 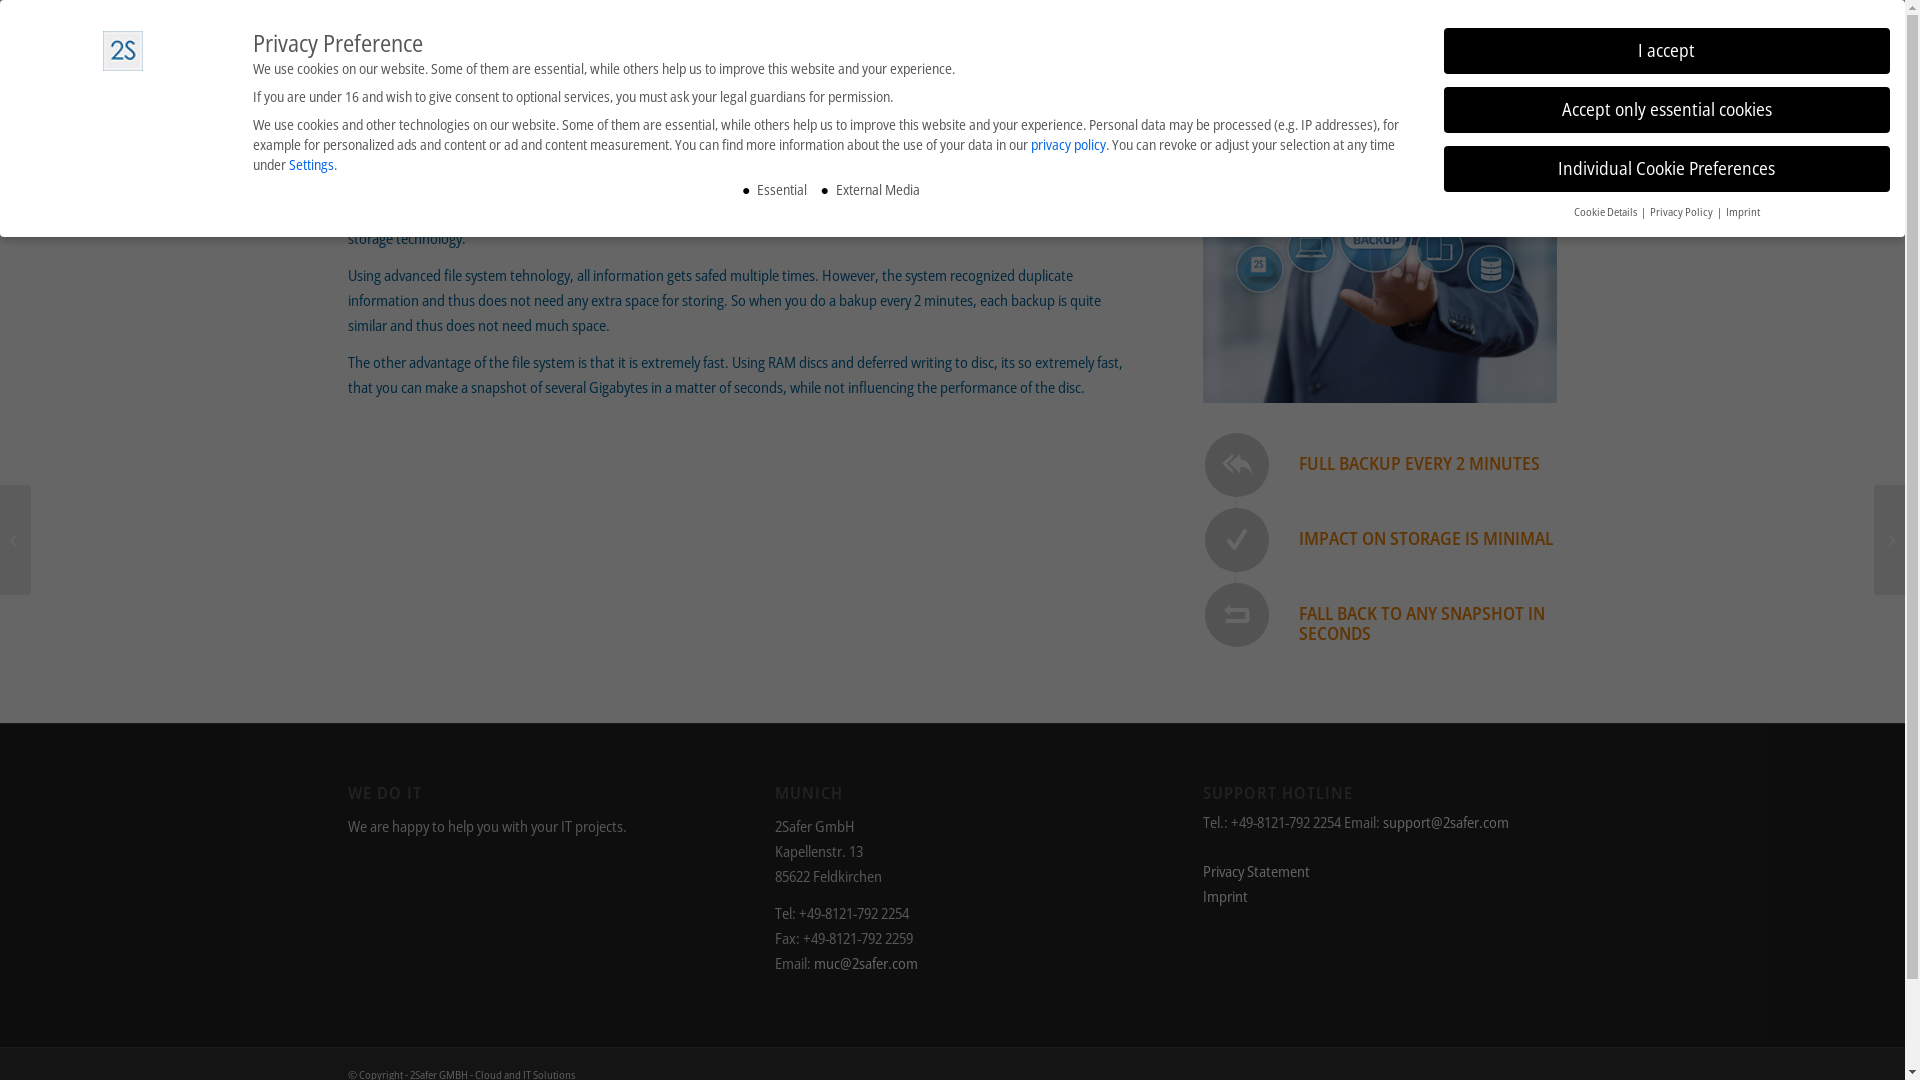 What do you see at coordinates (1535, 58) in the screenshot?
I see `English` at bounding box center [1535, 58].